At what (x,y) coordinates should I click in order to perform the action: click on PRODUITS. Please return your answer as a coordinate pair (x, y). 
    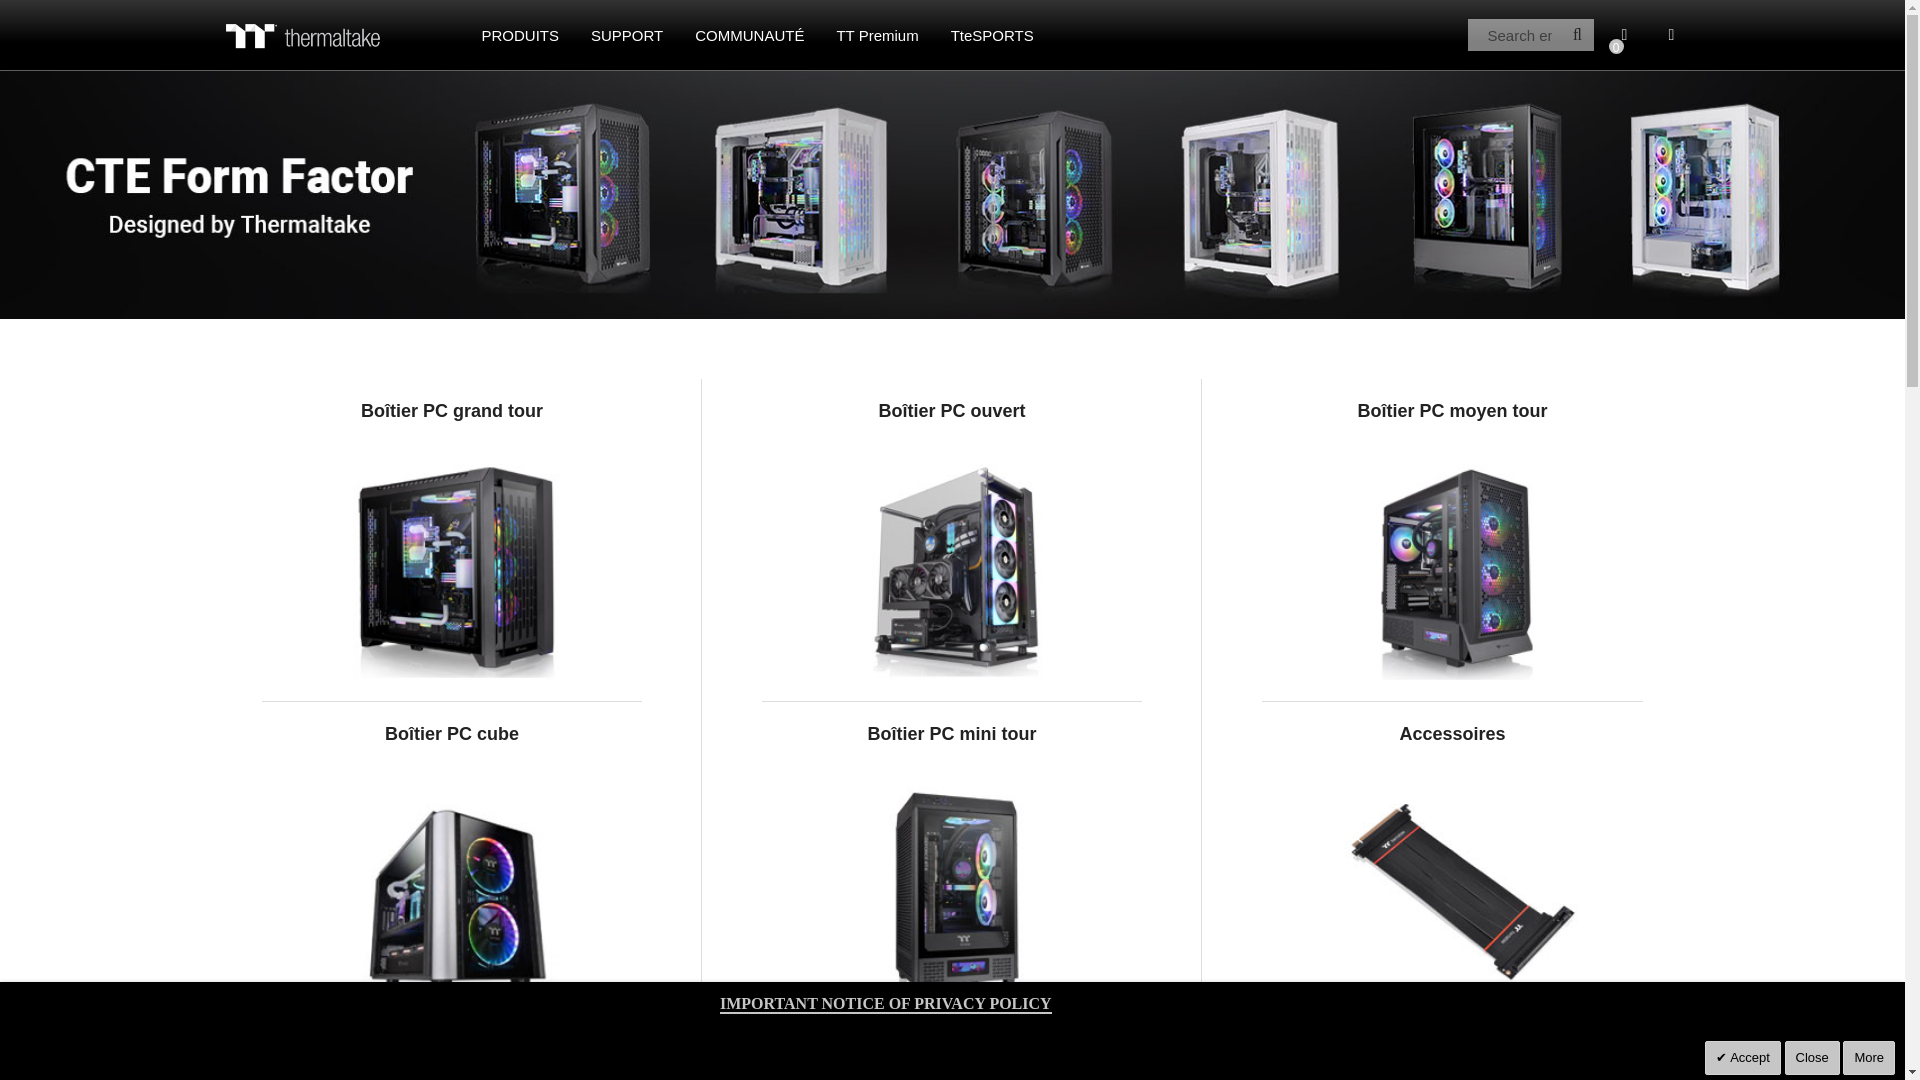
    Looking at the image, I should click on (521, 34).